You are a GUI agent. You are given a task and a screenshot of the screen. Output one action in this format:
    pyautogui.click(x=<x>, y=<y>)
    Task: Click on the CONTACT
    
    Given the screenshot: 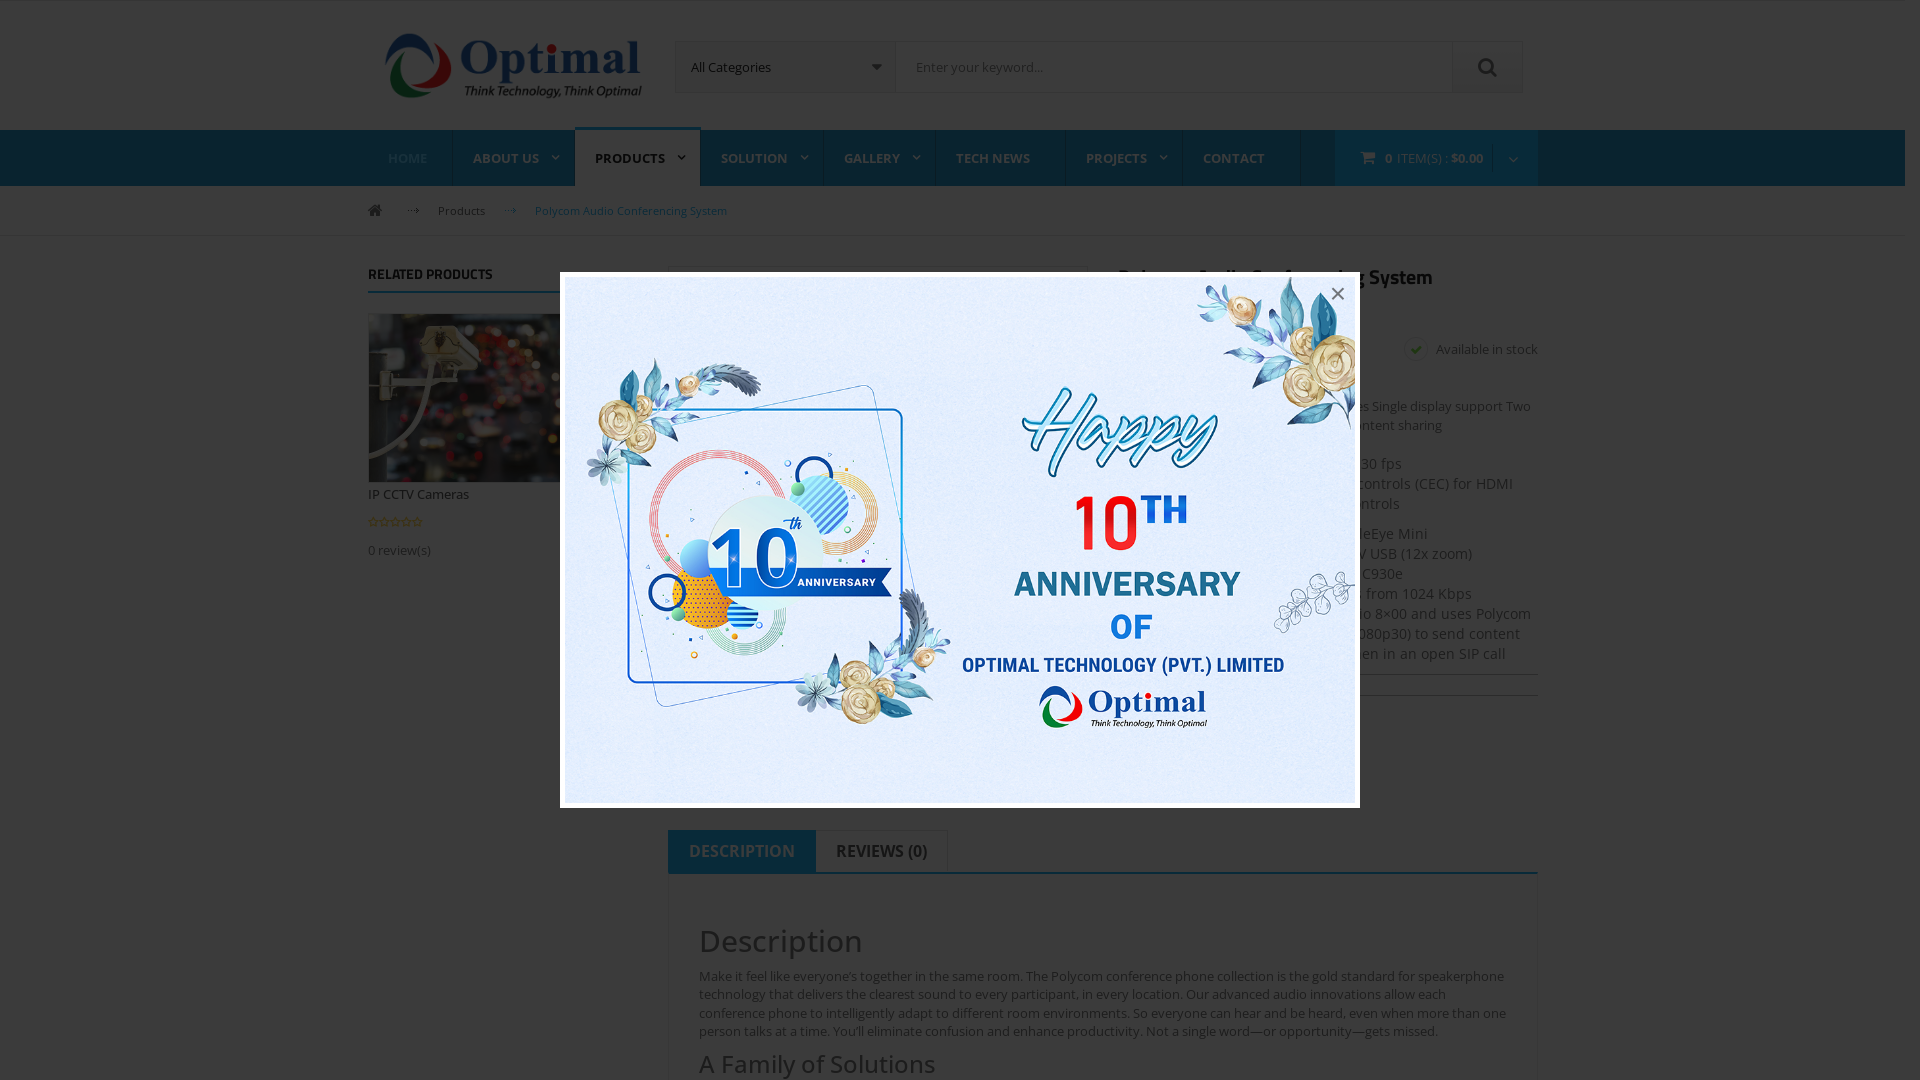 What is the action you would take?
    pyautogui.click(x=1241, y=158)
    